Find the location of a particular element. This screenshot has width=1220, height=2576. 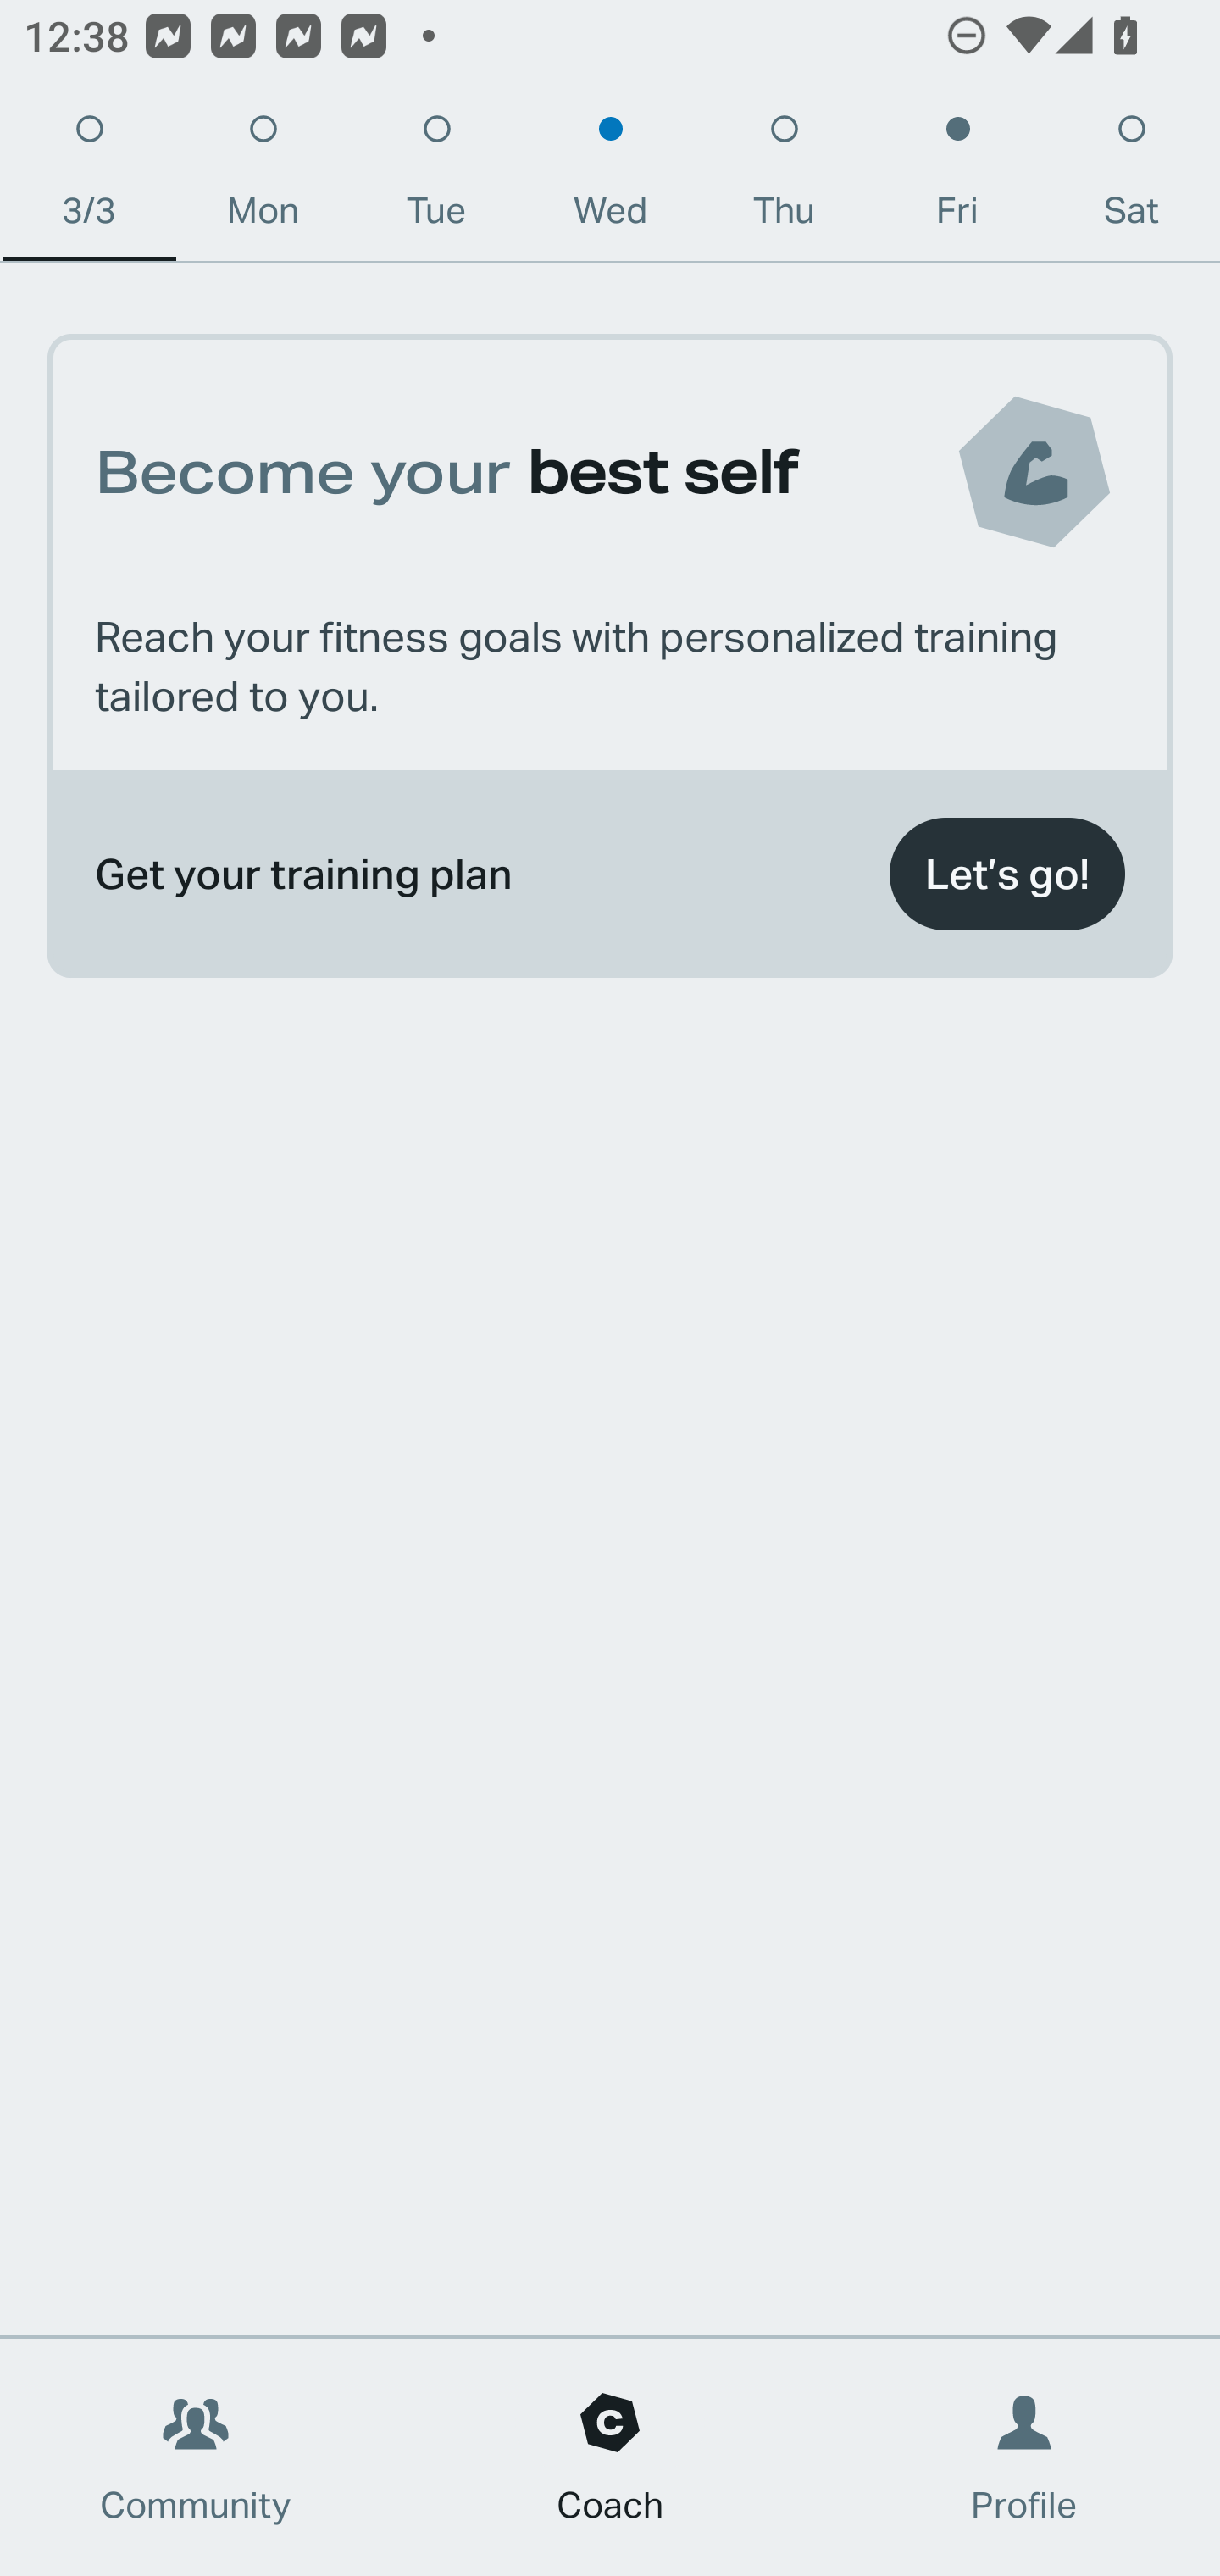

Tue is located at coordinates (436, 178).